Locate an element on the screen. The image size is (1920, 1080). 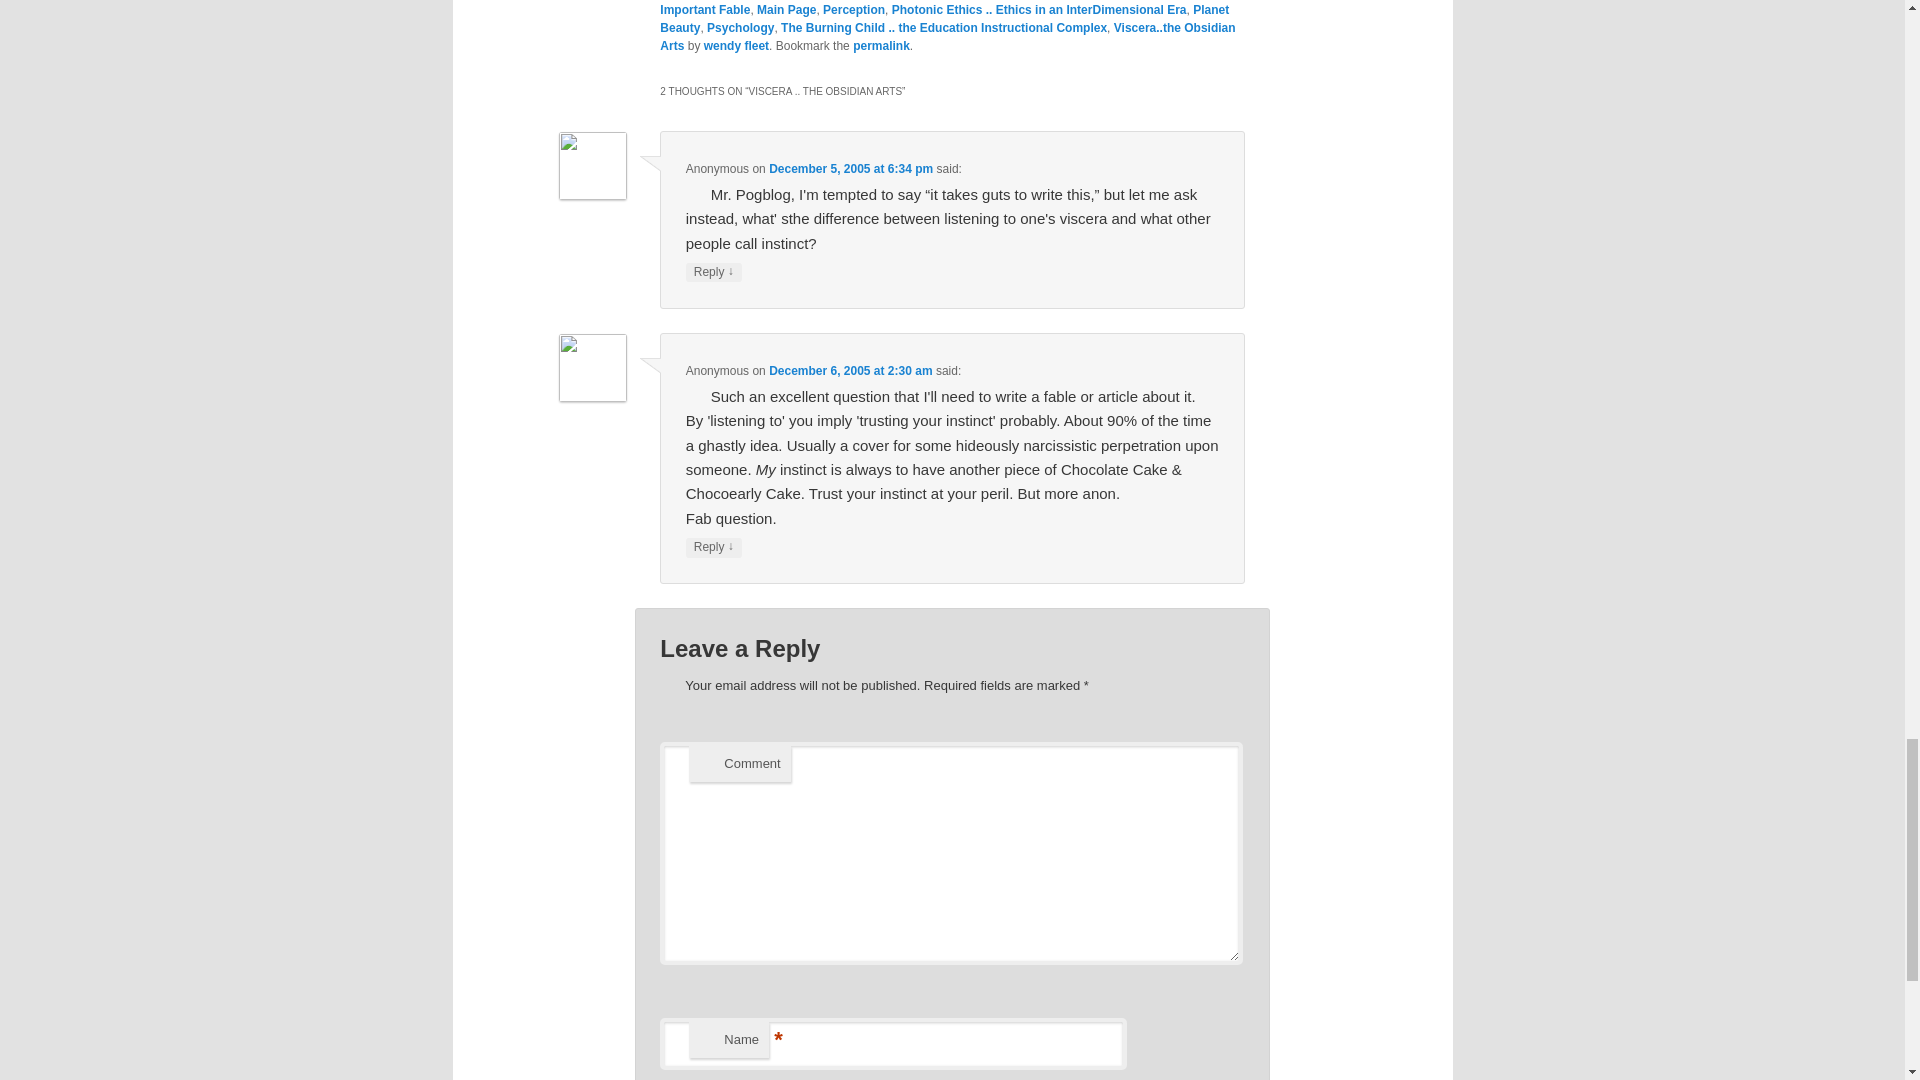
Psychology is located at coordinates (740, 27).